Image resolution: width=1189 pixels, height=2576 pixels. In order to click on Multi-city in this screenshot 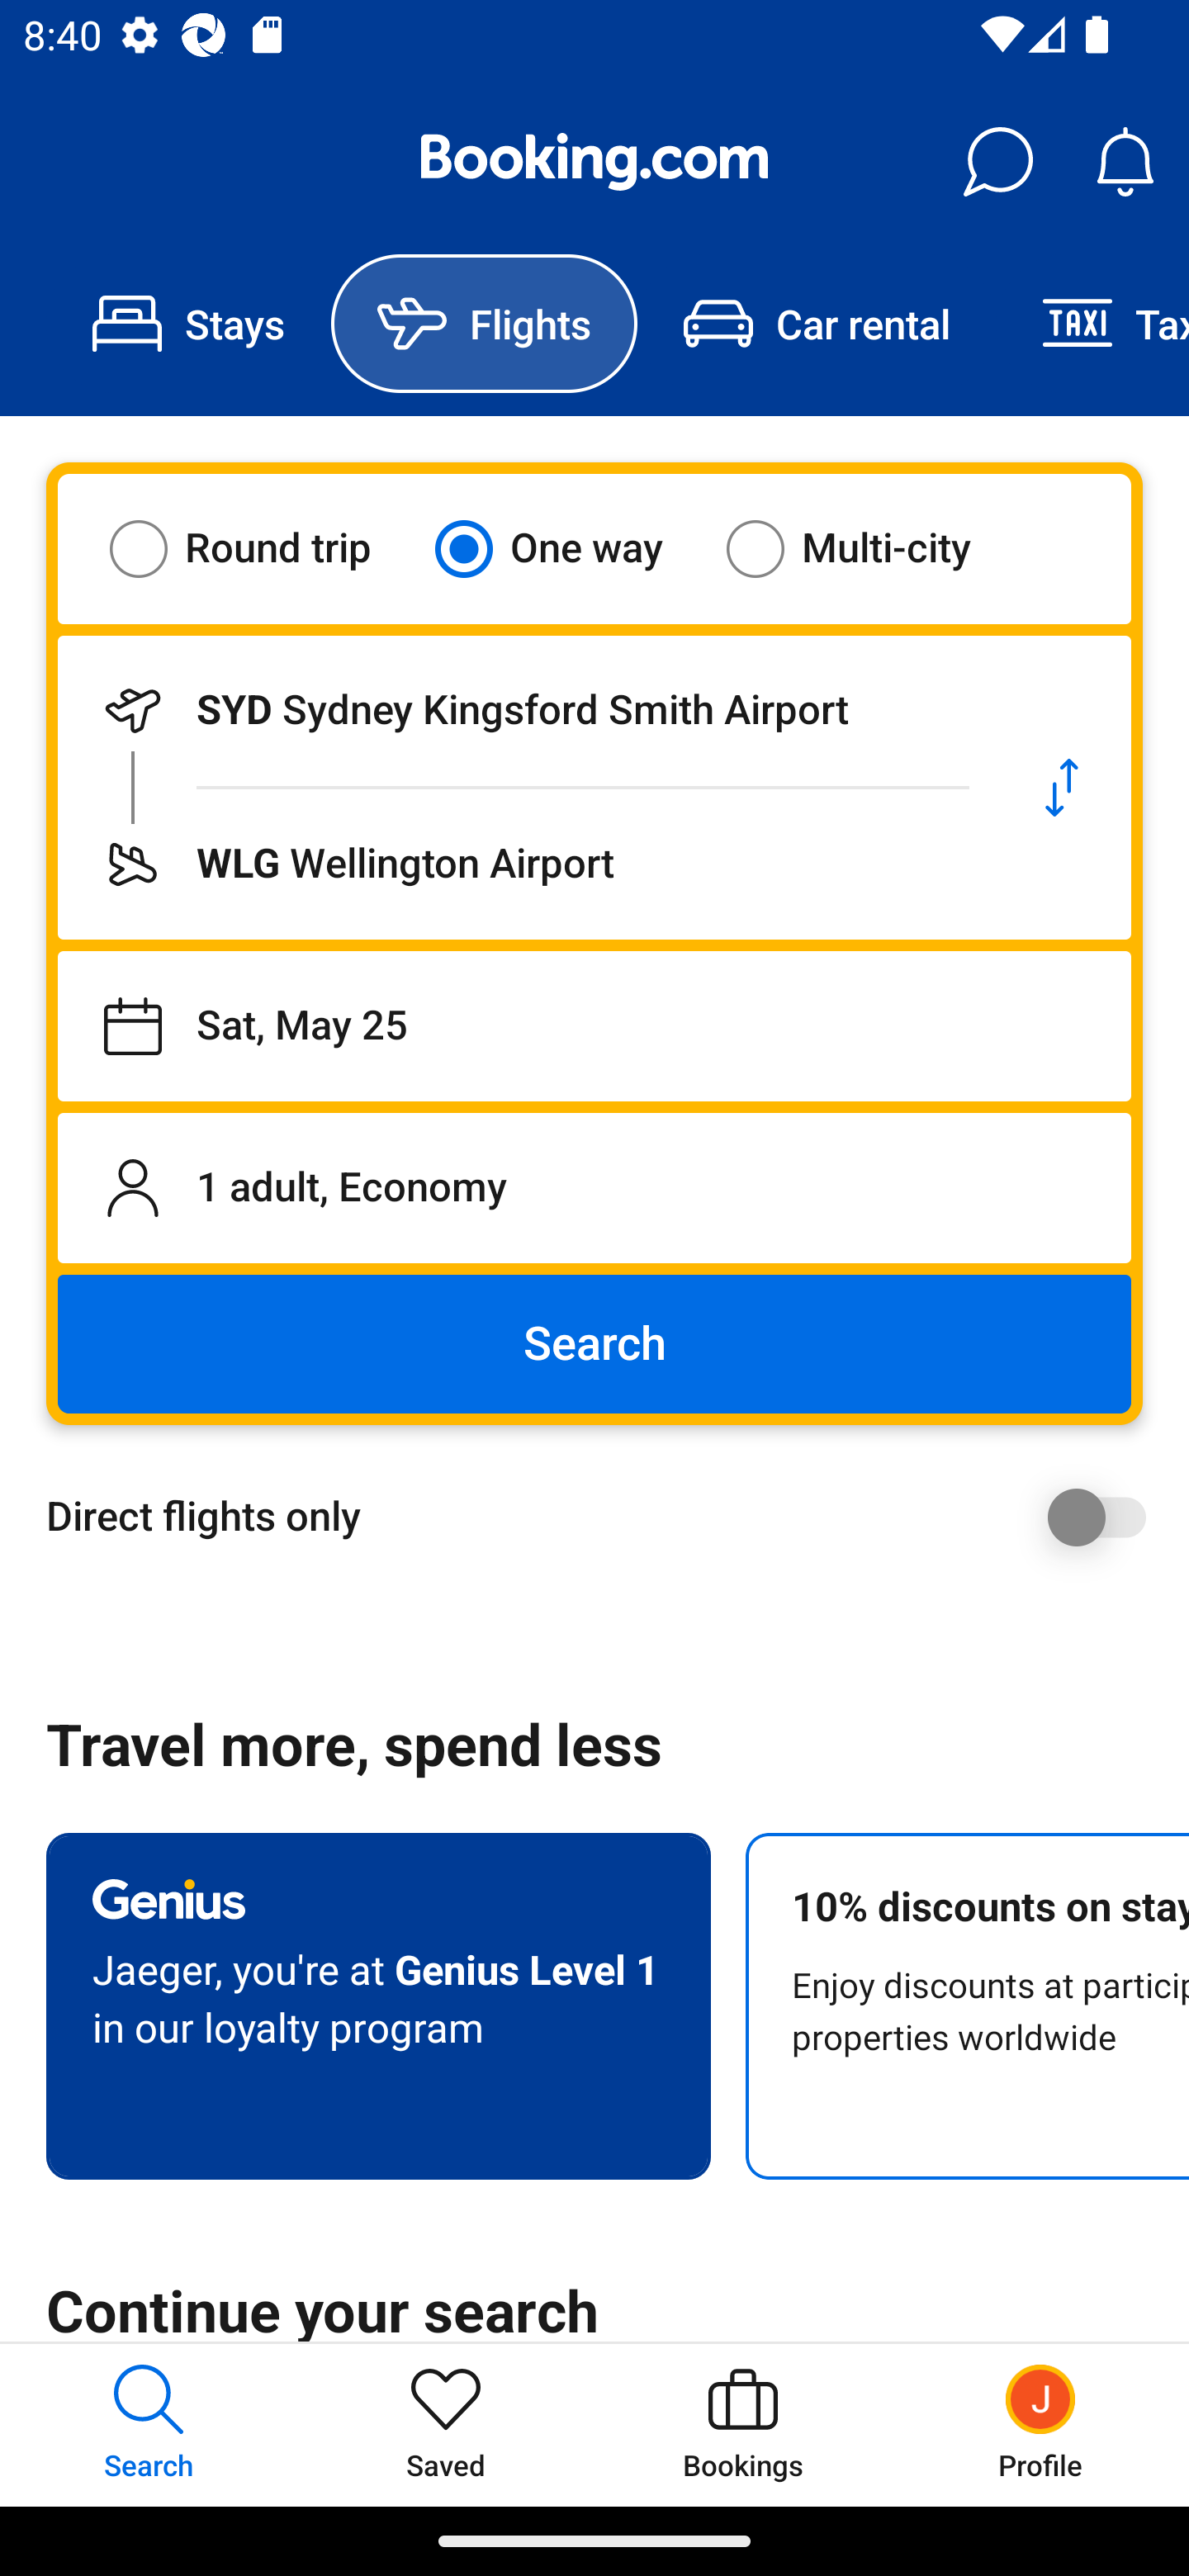, I will do `click(869, 548)`.